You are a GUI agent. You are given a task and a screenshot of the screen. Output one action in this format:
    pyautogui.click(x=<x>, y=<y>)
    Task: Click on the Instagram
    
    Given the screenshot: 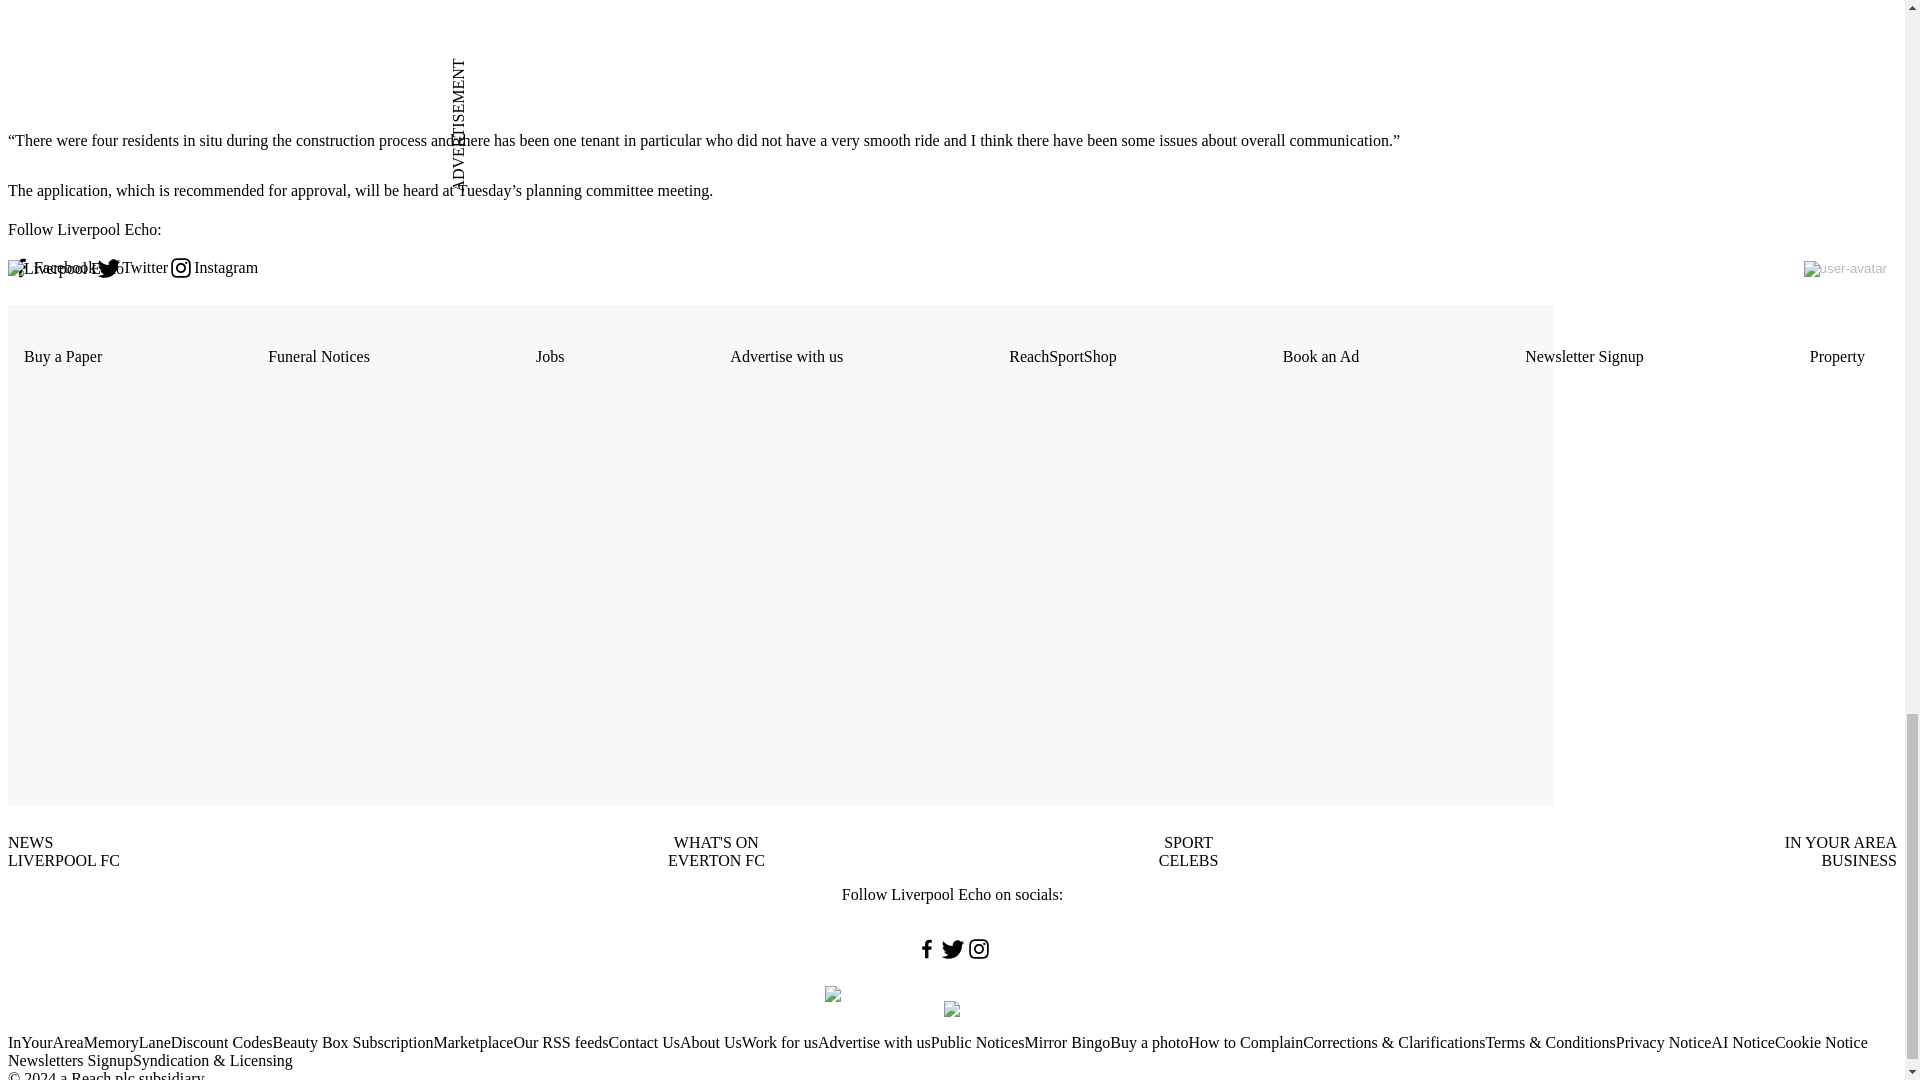 What is the action you would take?
    pyautogui.click(x=212, y=267)
    